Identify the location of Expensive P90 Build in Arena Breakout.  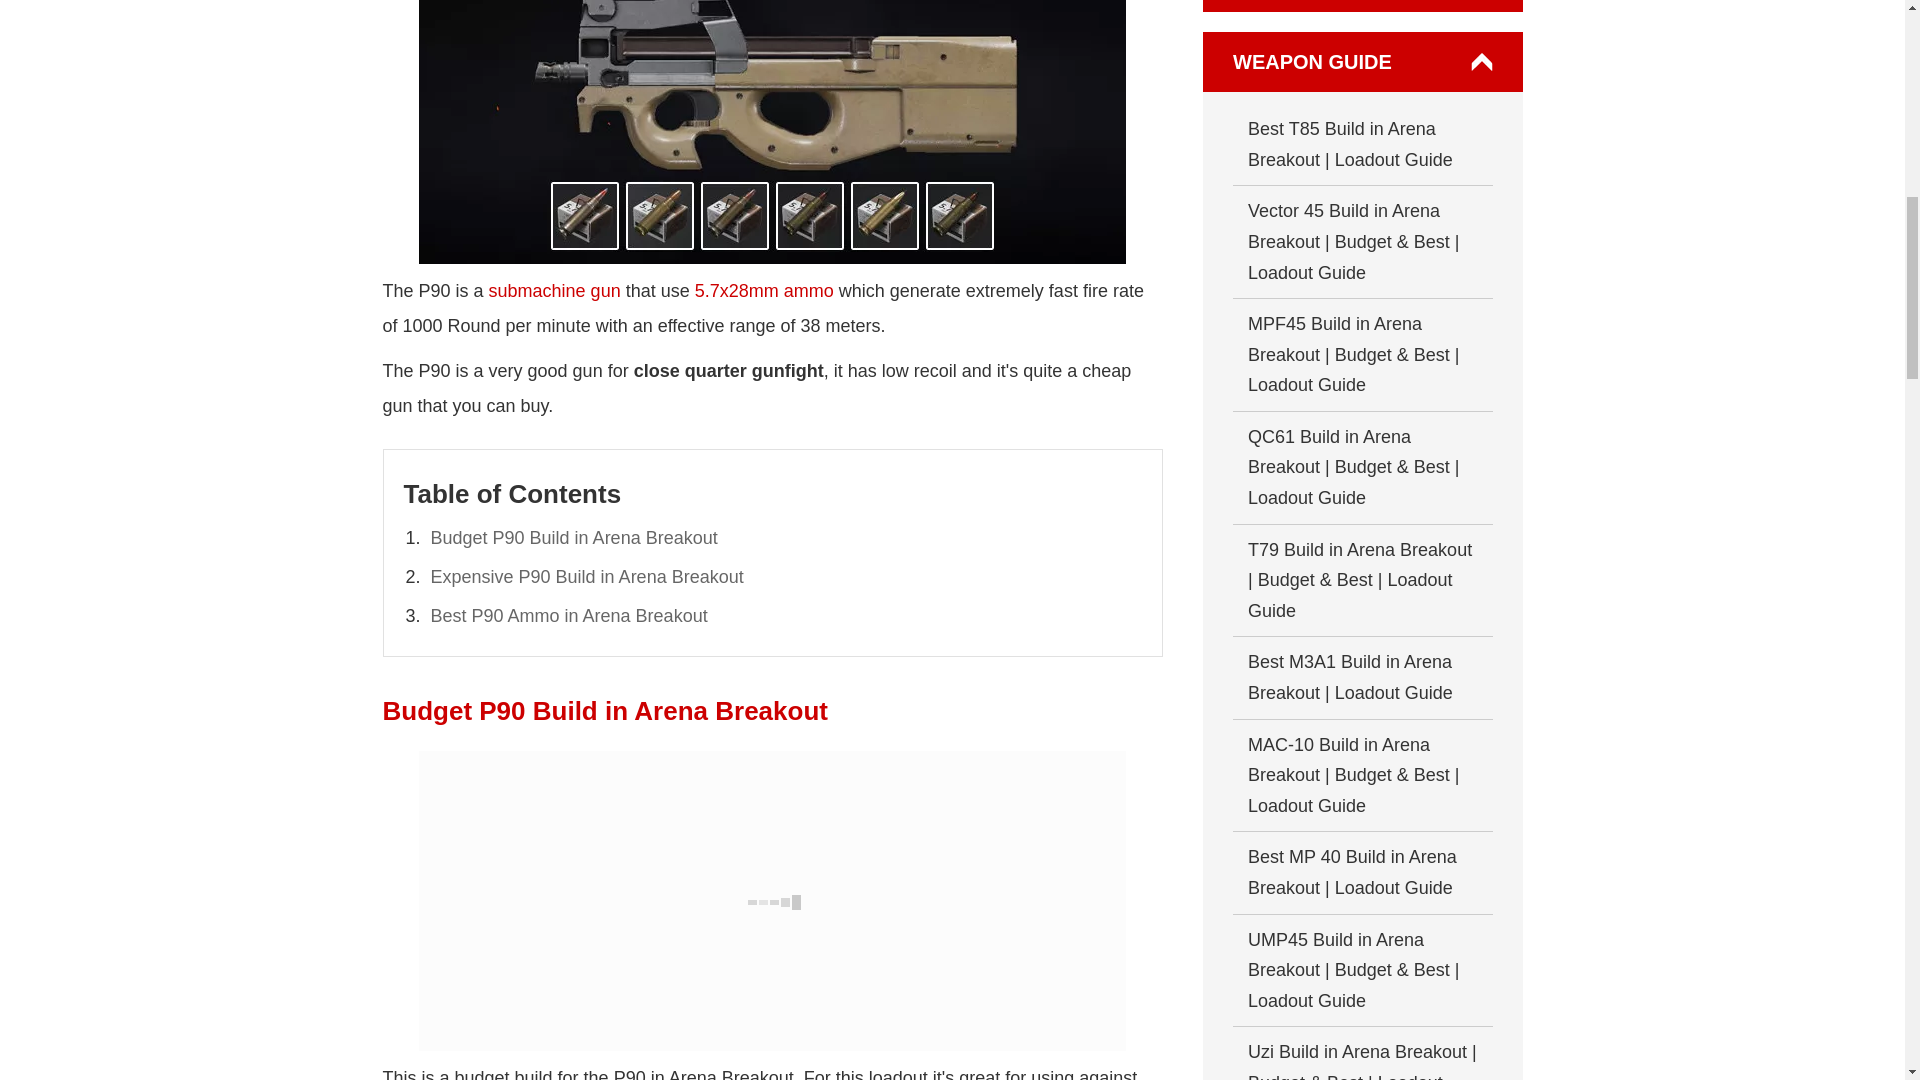
(586, 577).